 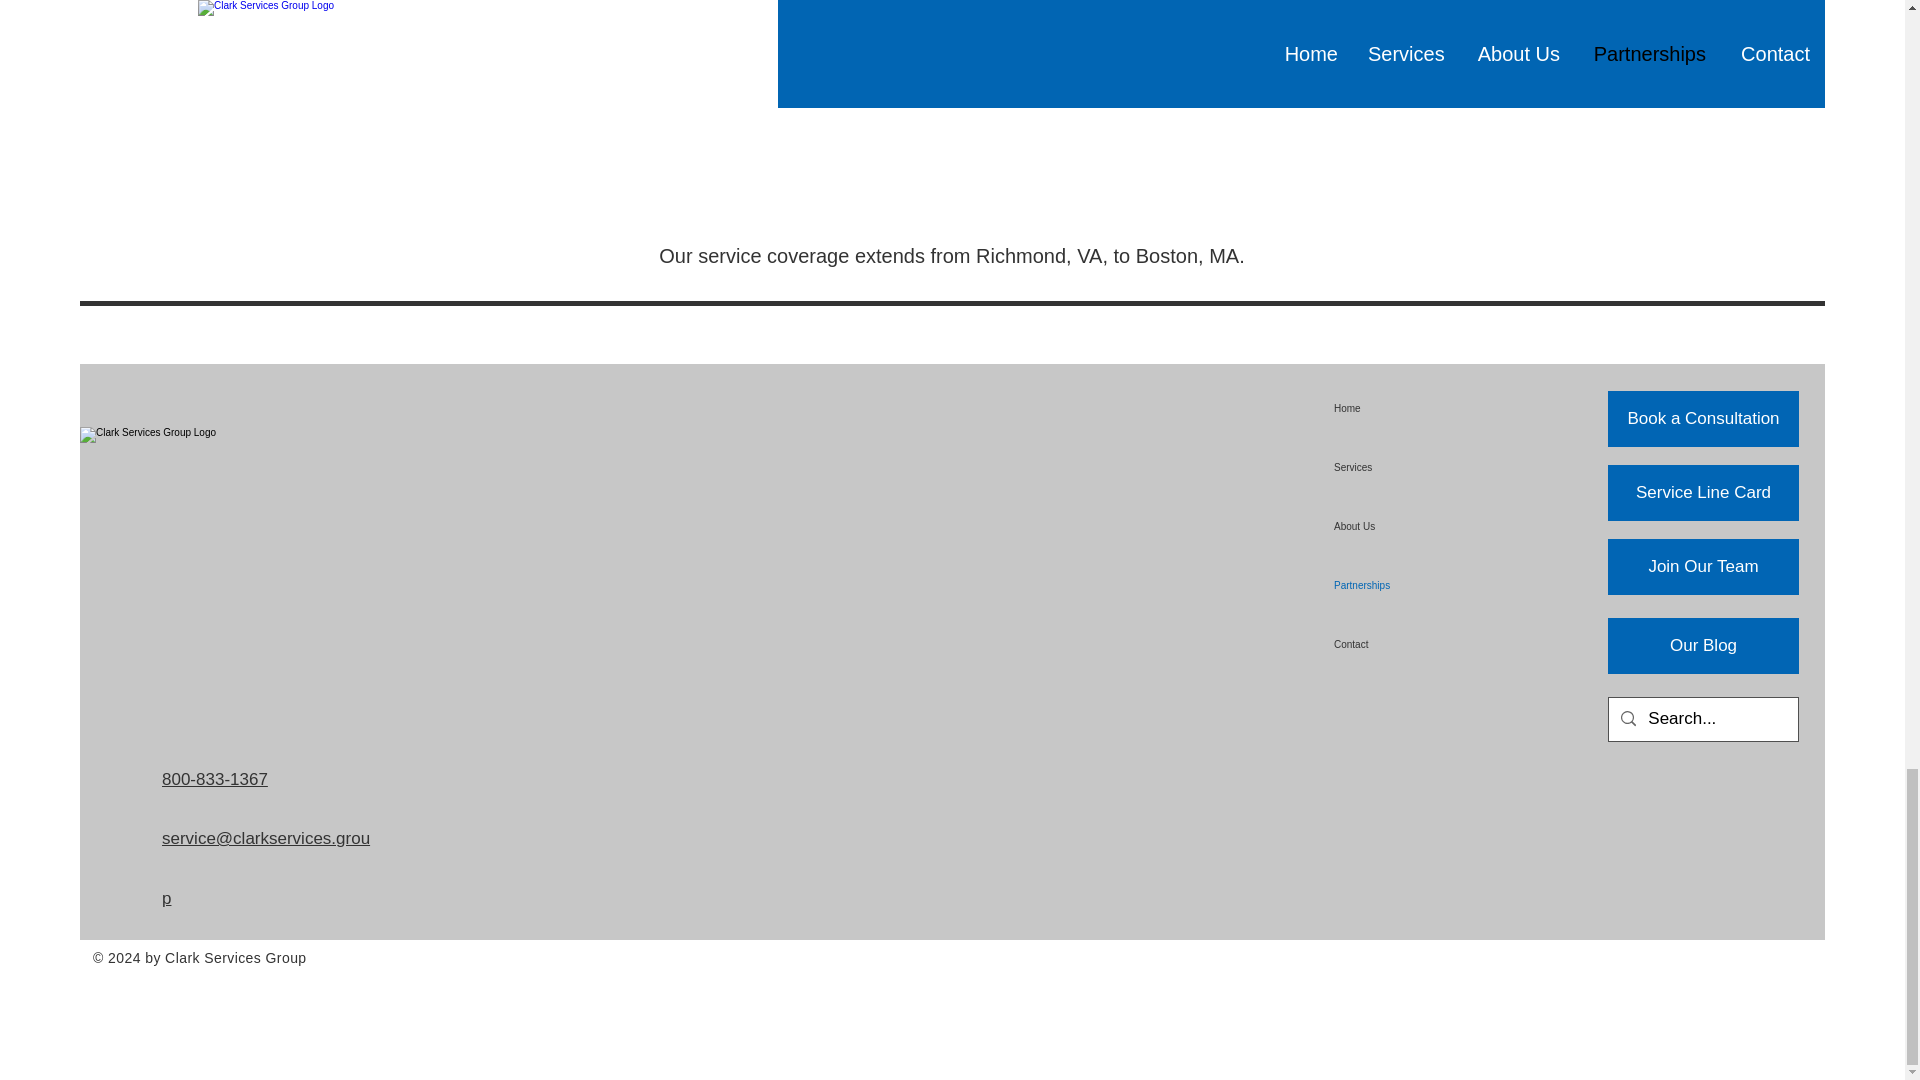 What do you see at coordinates (1704, 566) in the screenshot?
I see `Join Our Team` at bounding box center [1704, 566].